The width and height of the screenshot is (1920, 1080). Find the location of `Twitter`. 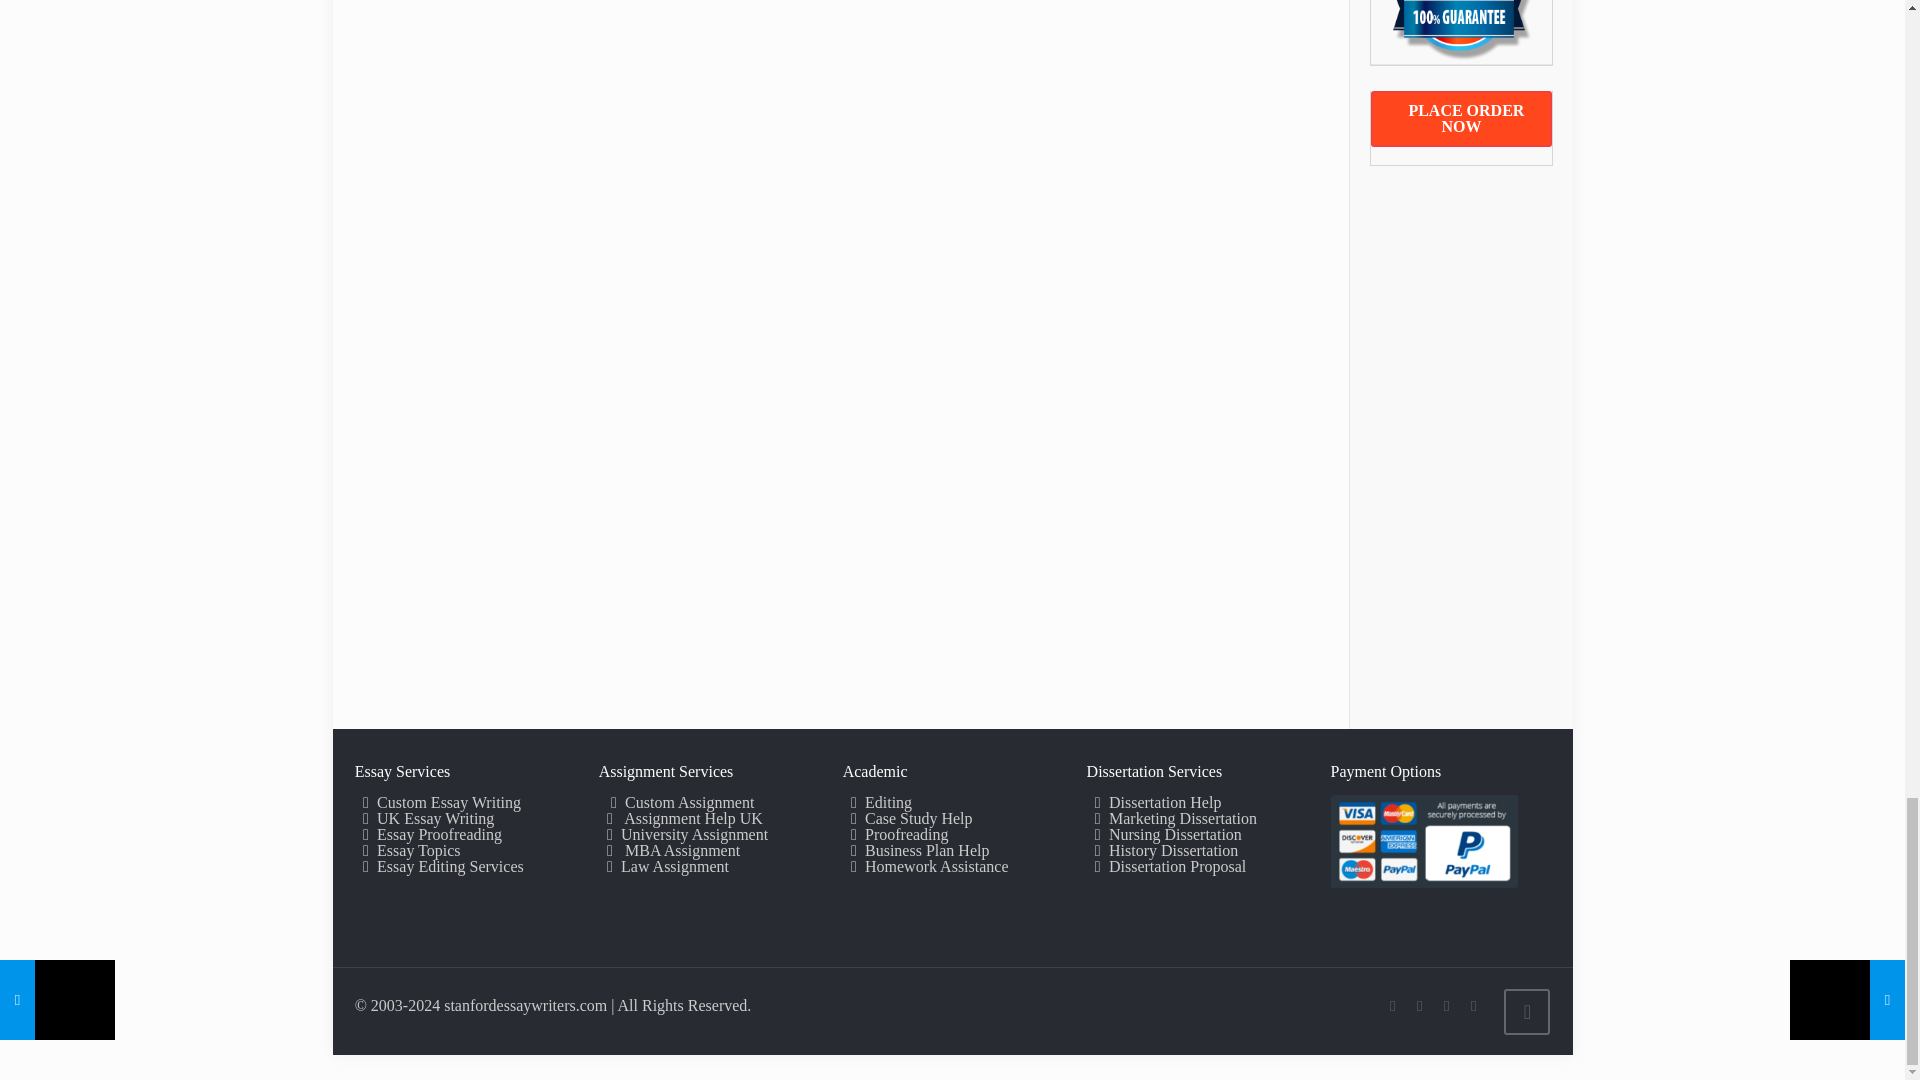

Twitter is located at coordinates (1446, 1006).